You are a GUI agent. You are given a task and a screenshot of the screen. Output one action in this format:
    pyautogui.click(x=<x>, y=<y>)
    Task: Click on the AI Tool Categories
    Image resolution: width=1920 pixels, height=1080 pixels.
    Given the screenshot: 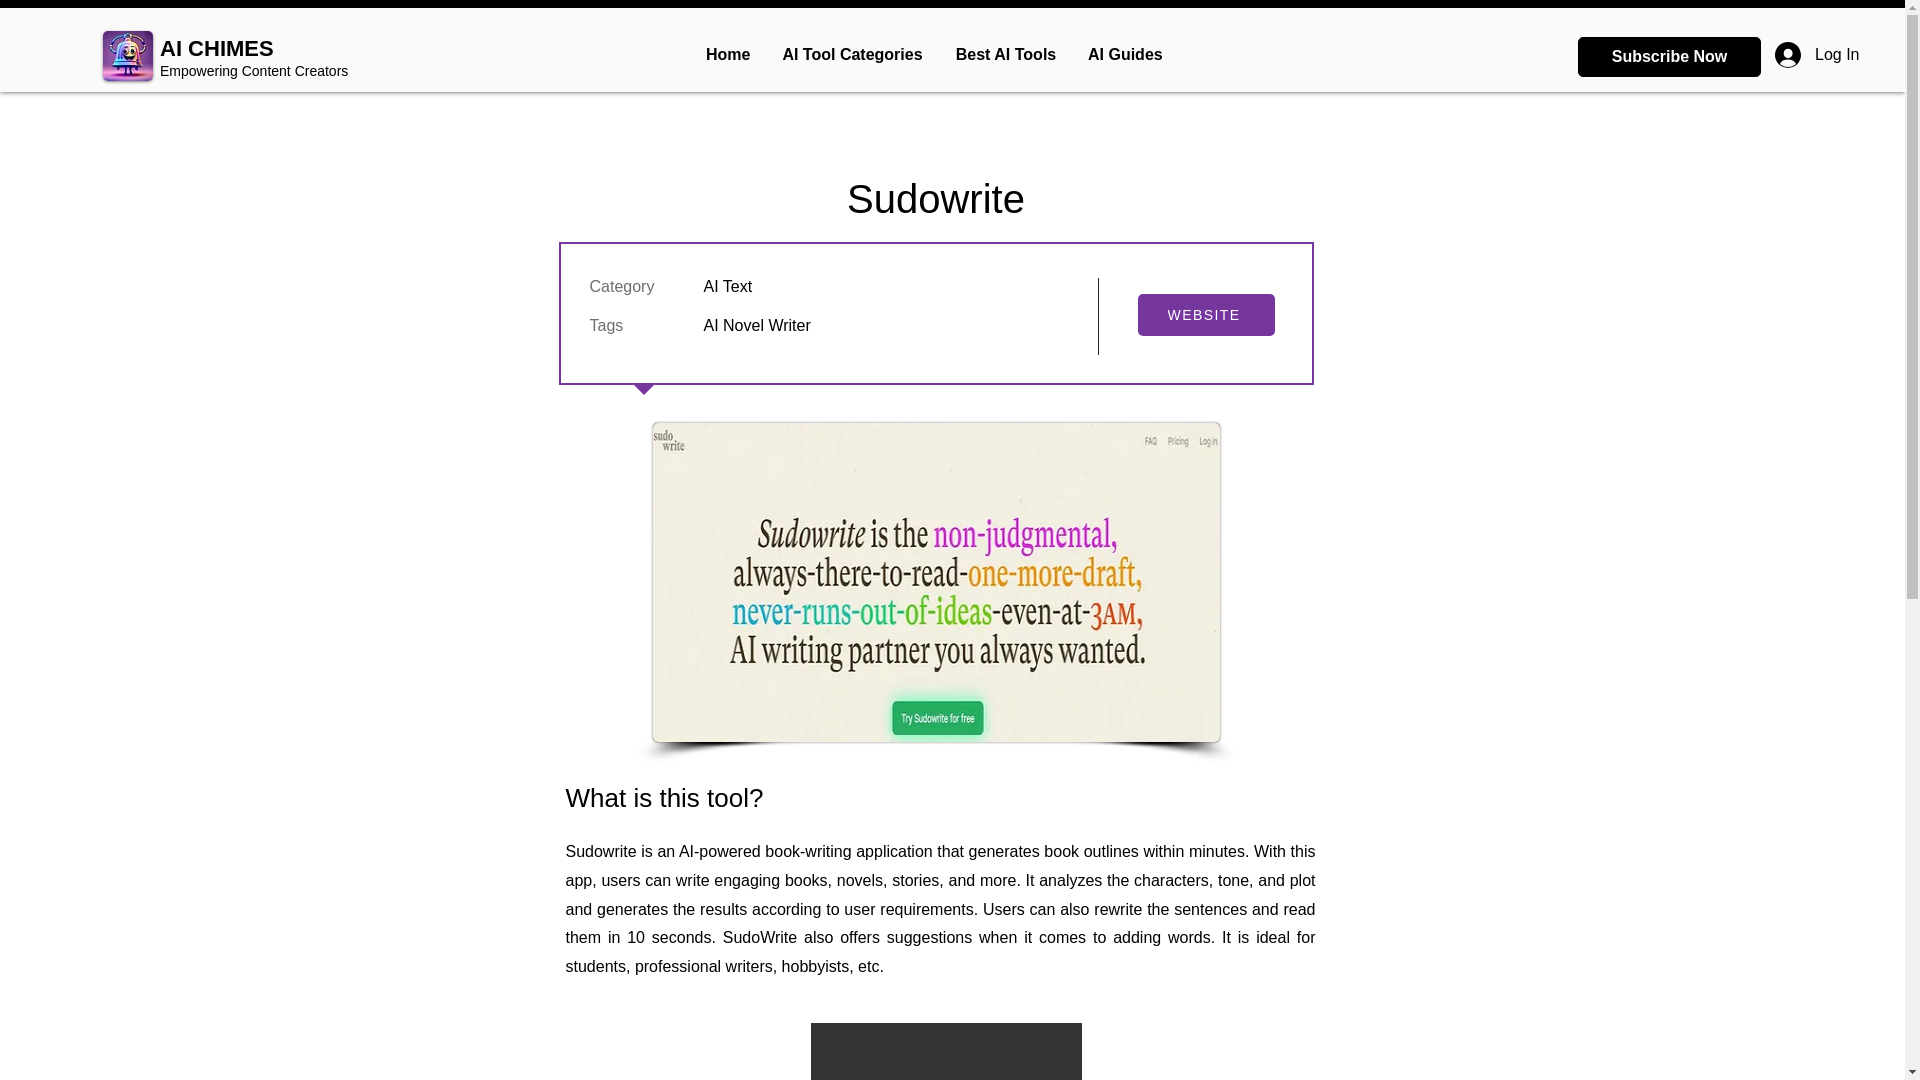 What is the action you would take?
    pyautogui.click(x=851, y=54)
    